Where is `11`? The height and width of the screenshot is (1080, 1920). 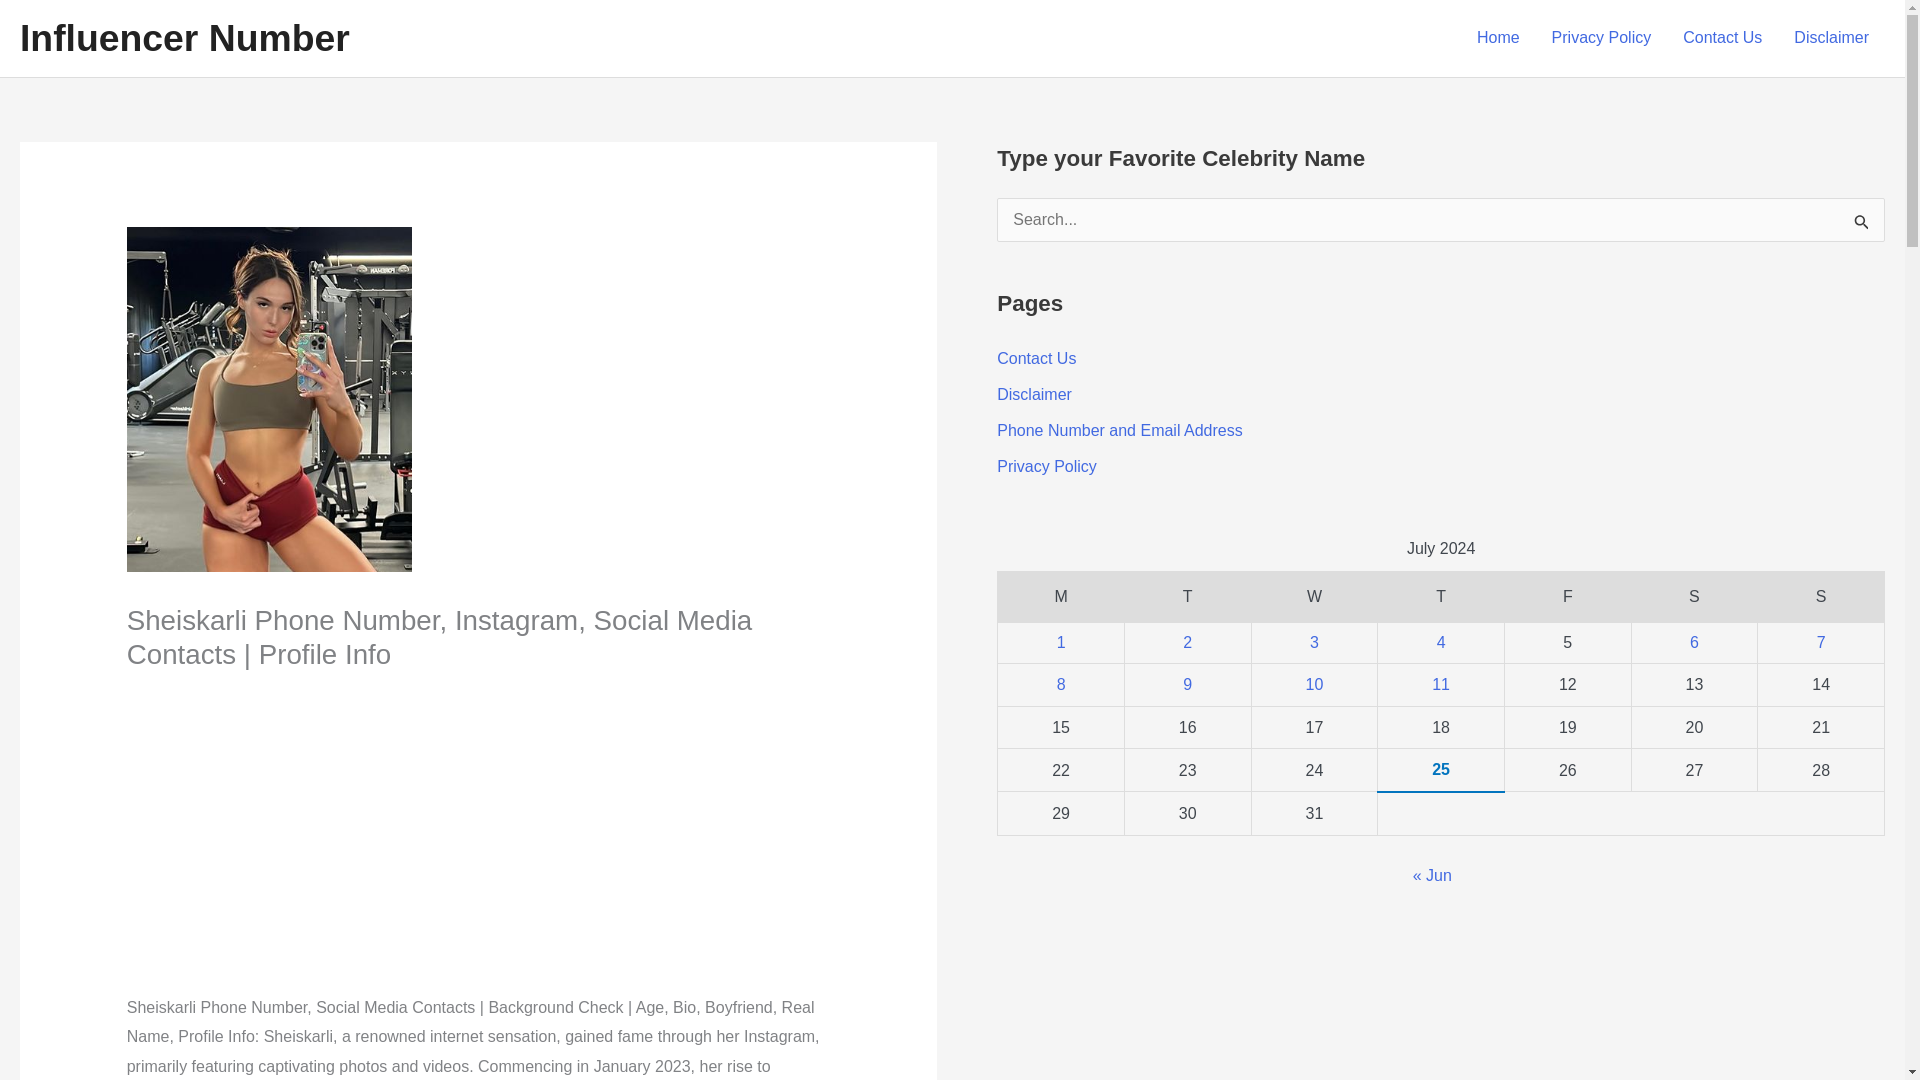
11 is located at coordinates (1440, 684).